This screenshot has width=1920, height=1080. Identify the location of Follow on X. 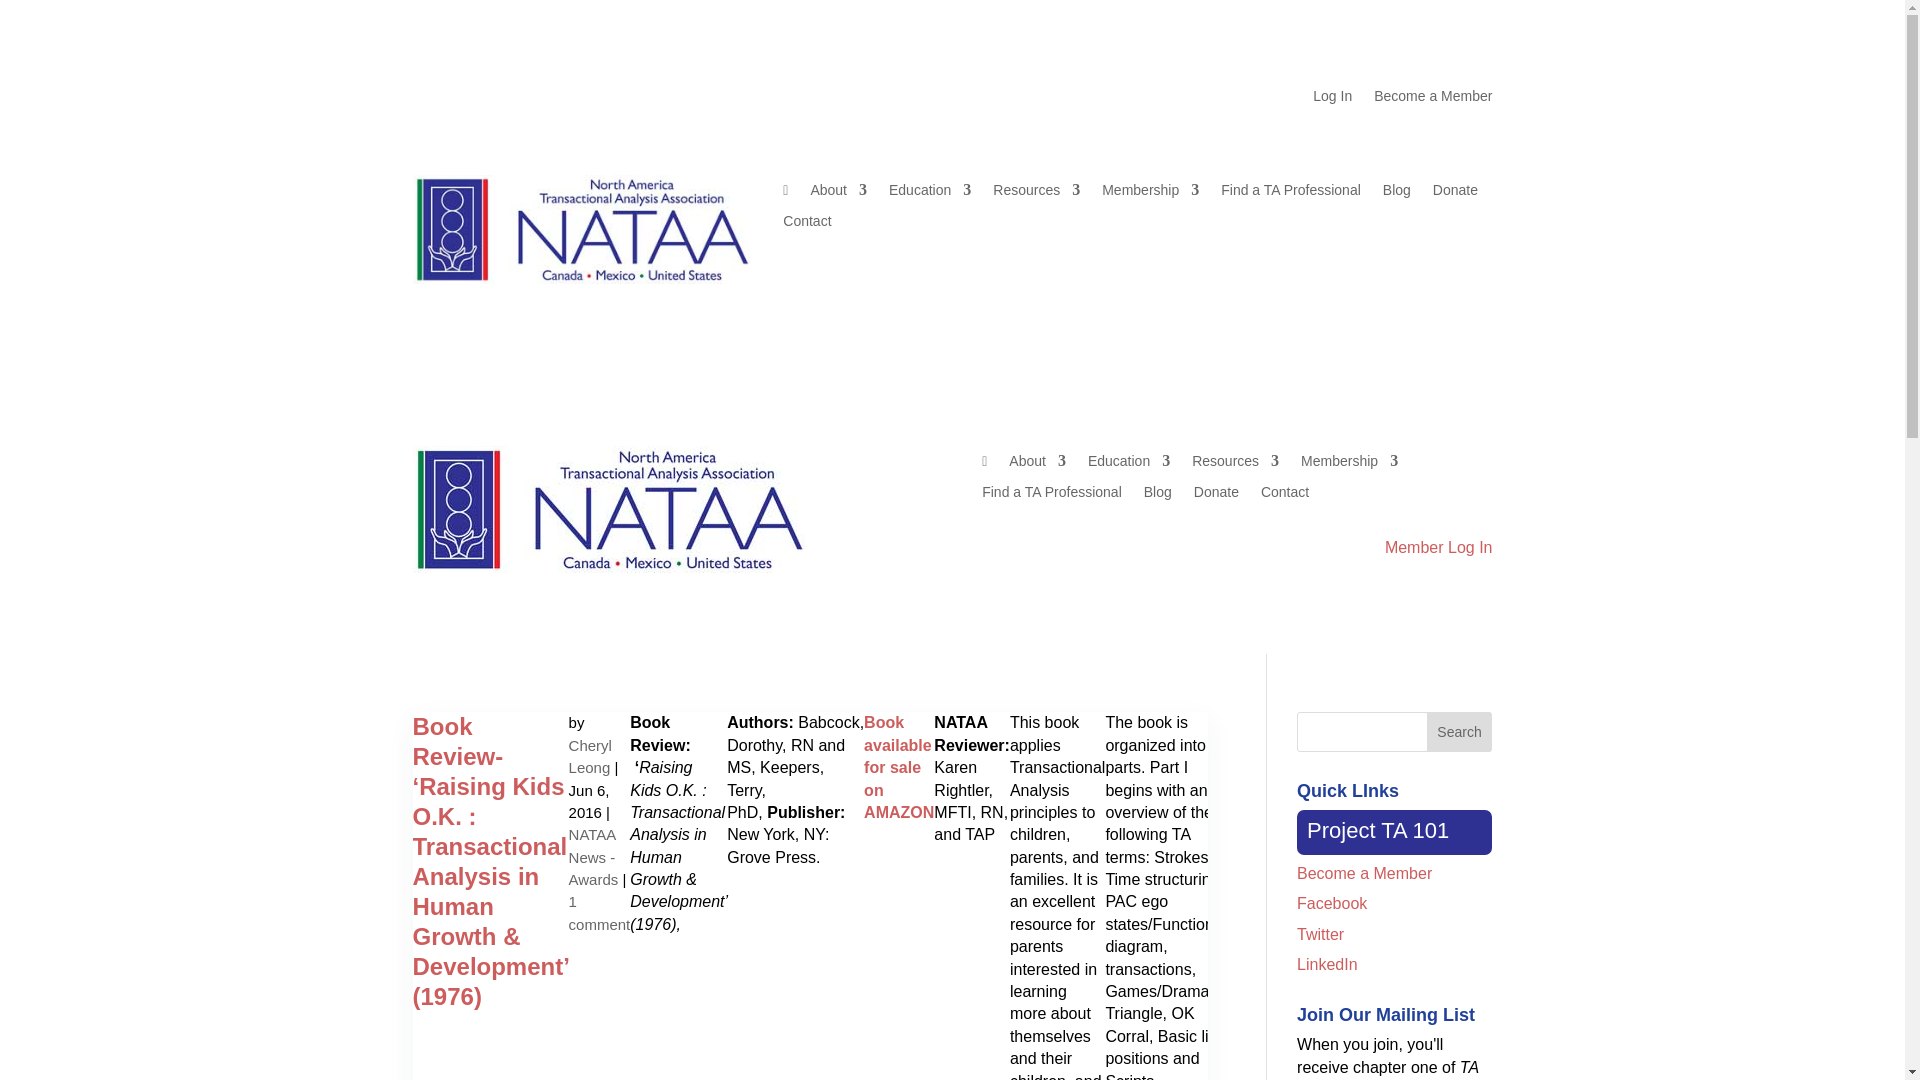
(467, 97).